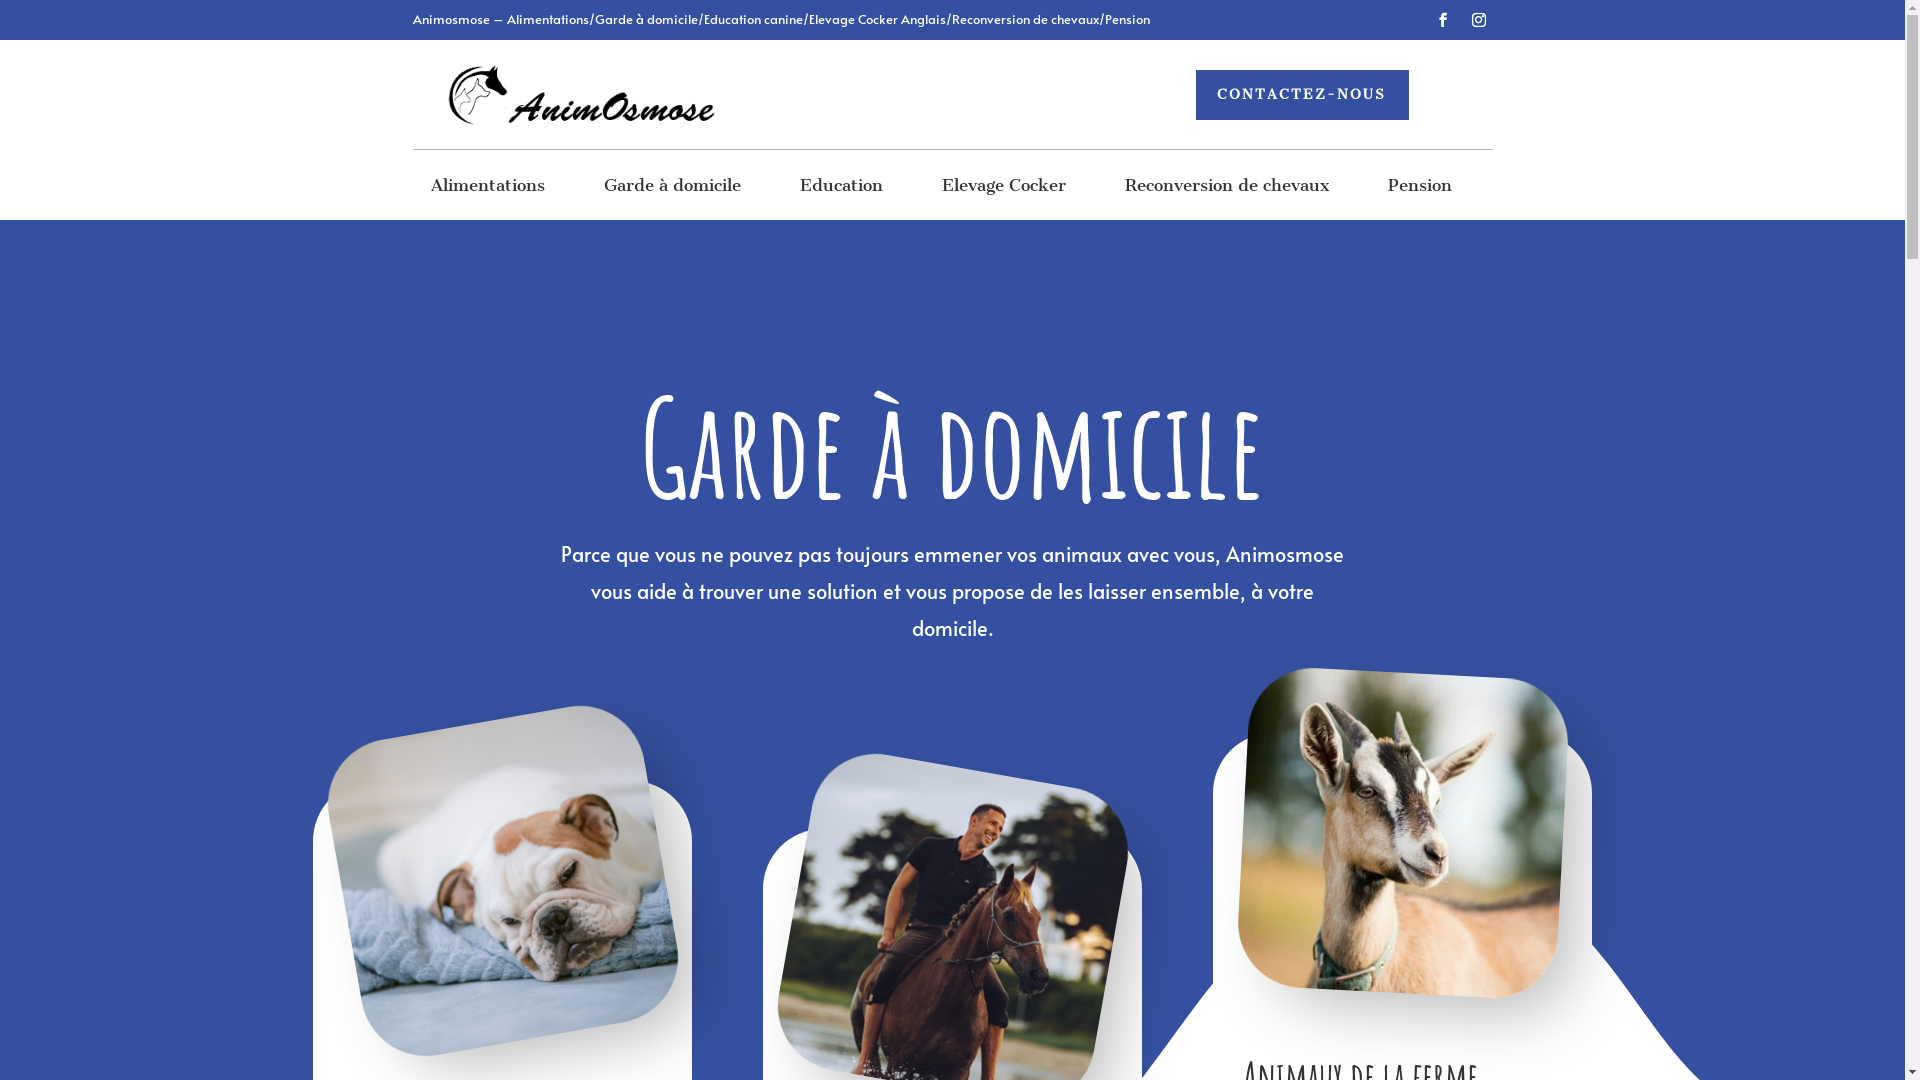 This screenshot has height=1080, width=1920. What do you see at coordinates (1302, 95) in the screenshot?
I see `CONTACTEZ-NOUS` at bounding box center [1302, 95].